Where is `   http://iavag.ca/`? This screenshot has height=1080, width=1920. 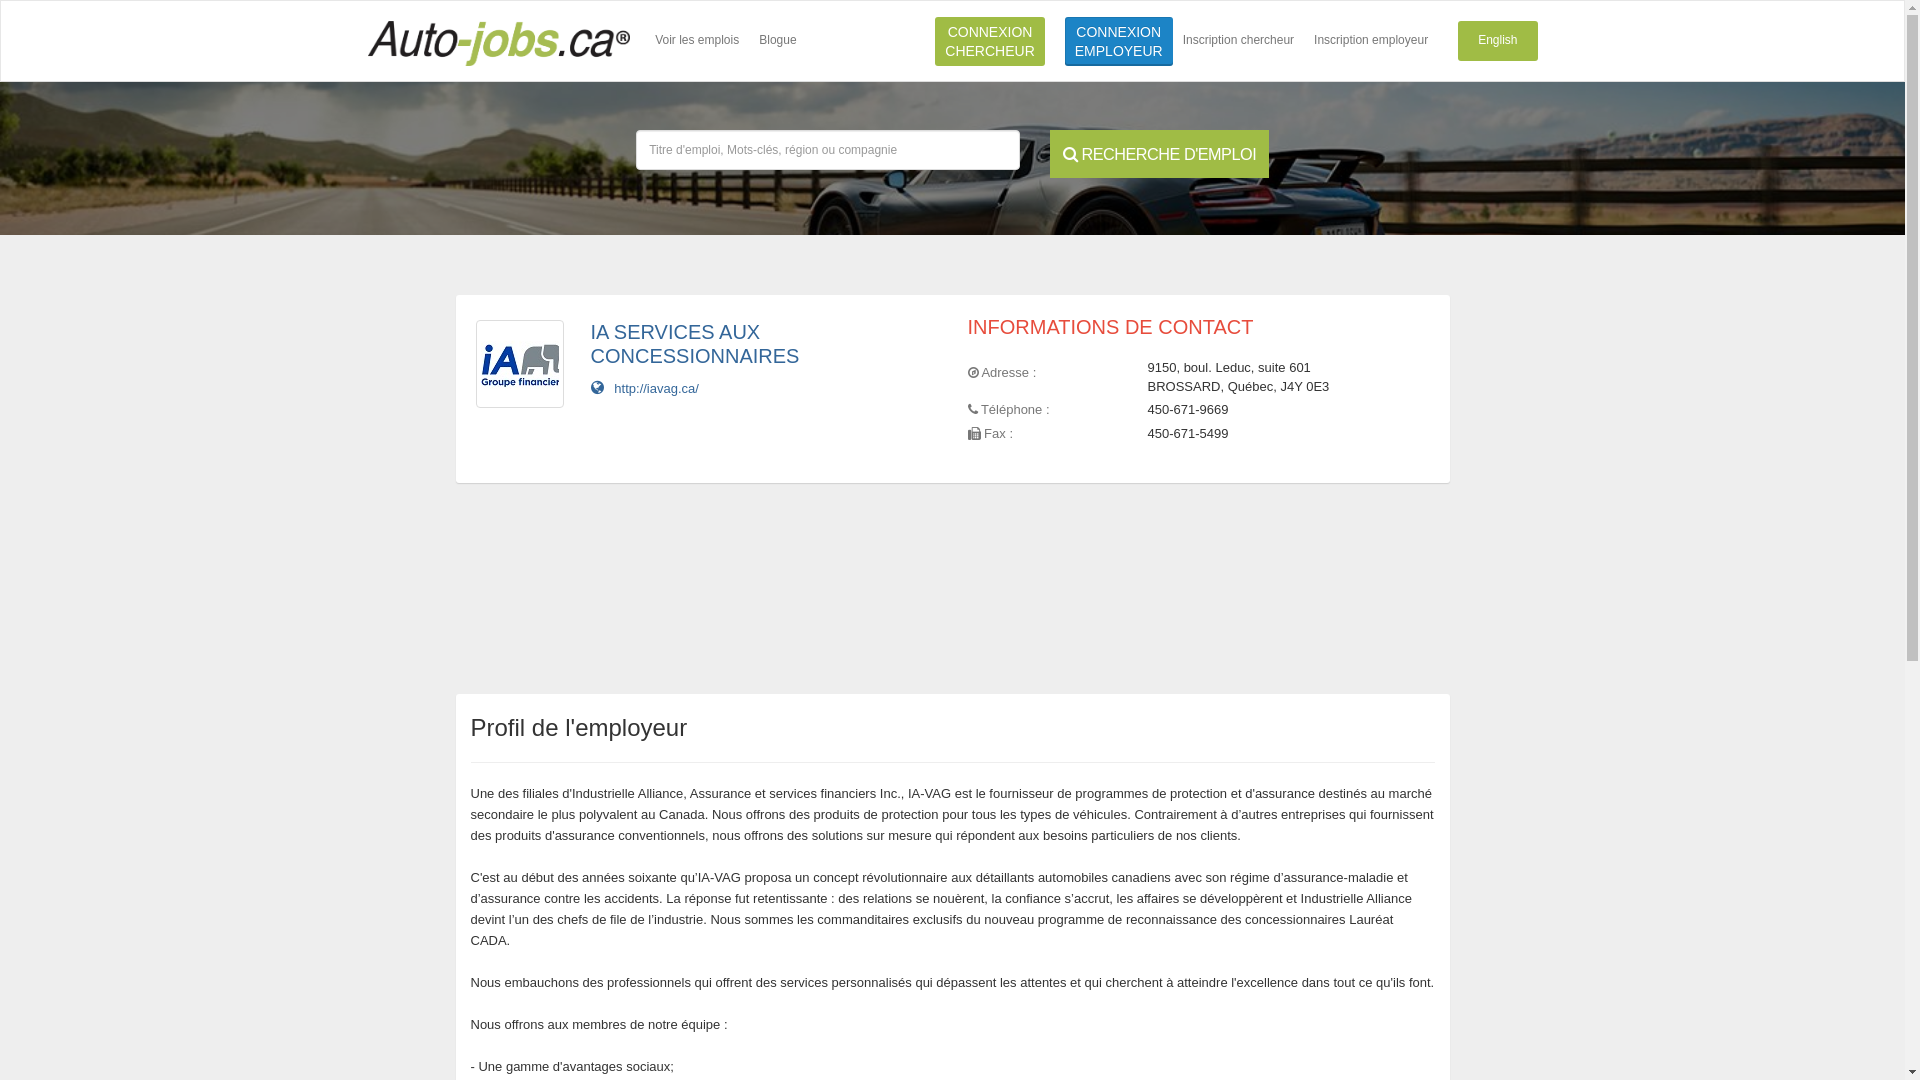
   http://iavag.ca/ is located at coordinates (644, 388).